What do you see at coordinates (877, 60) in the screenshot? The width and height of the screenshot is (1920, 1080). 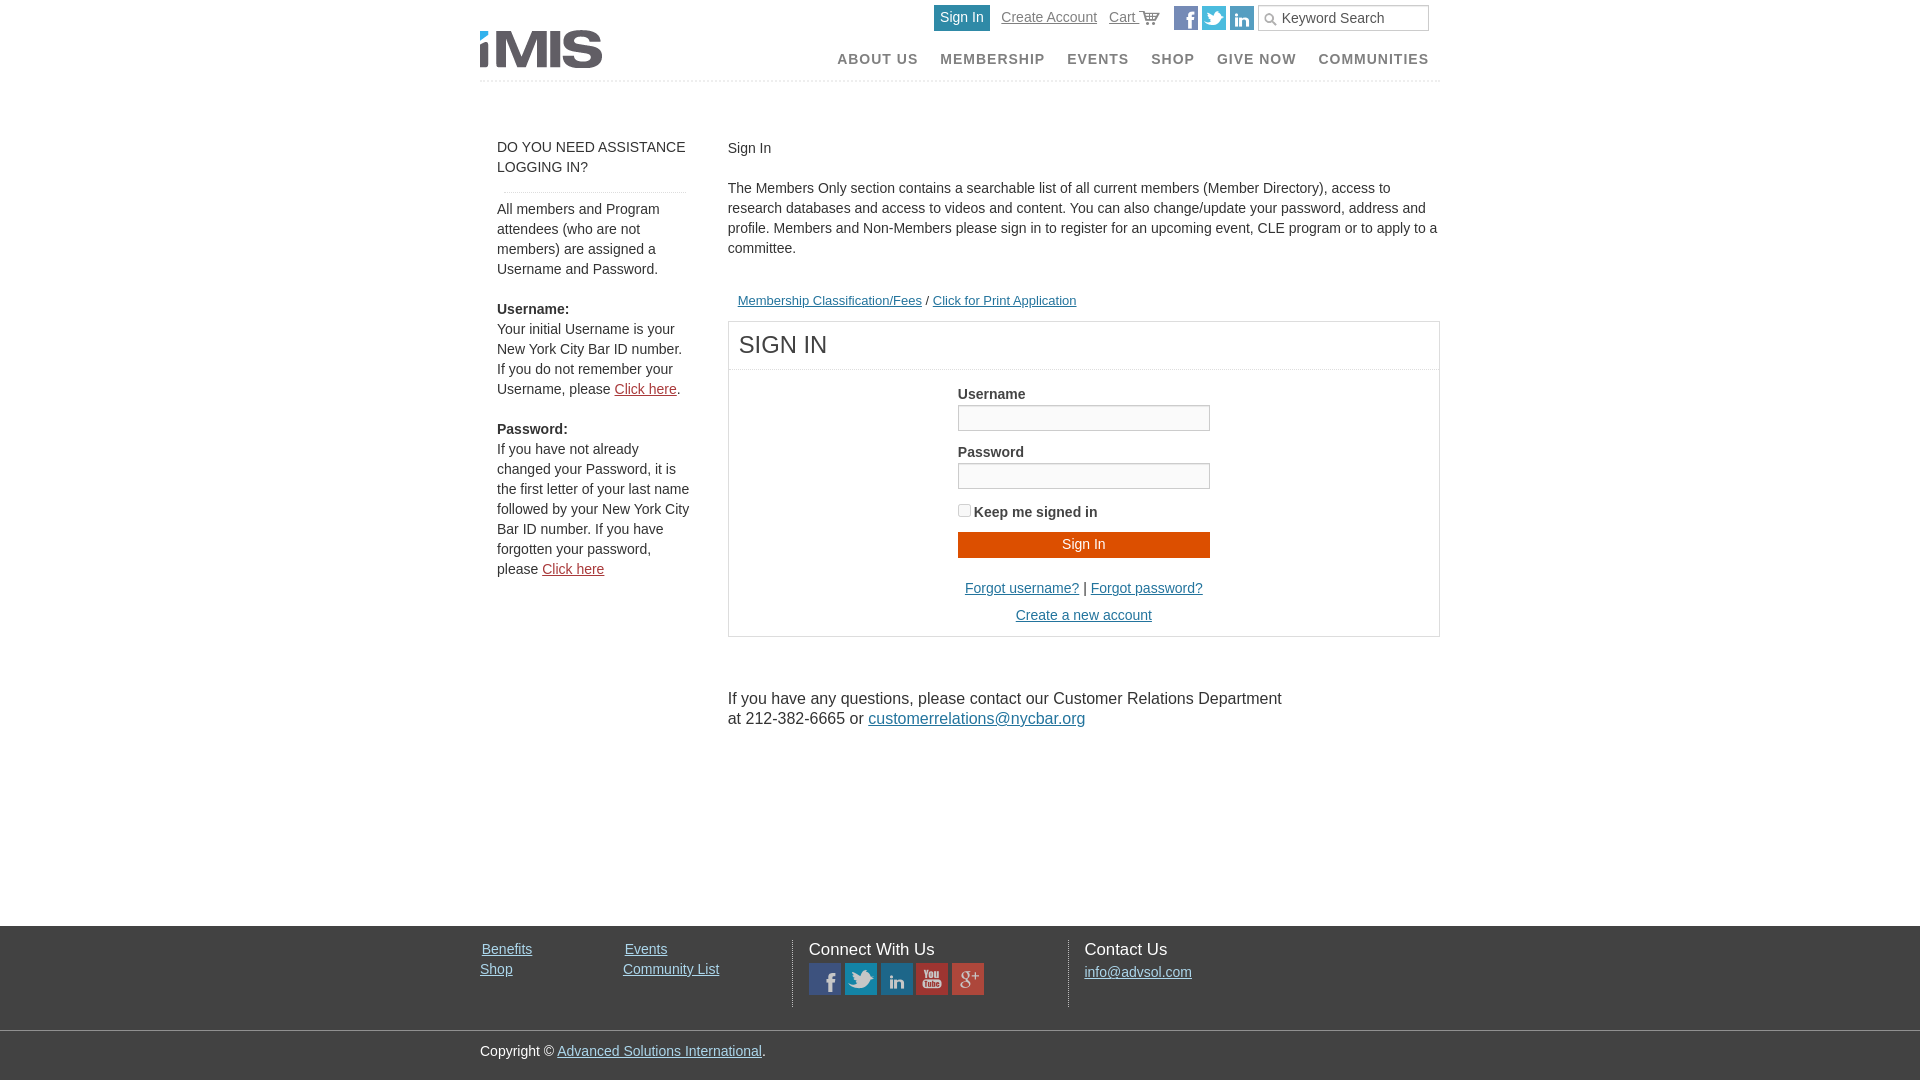 I see `ABOUT US` at bounding box center [877, 60].